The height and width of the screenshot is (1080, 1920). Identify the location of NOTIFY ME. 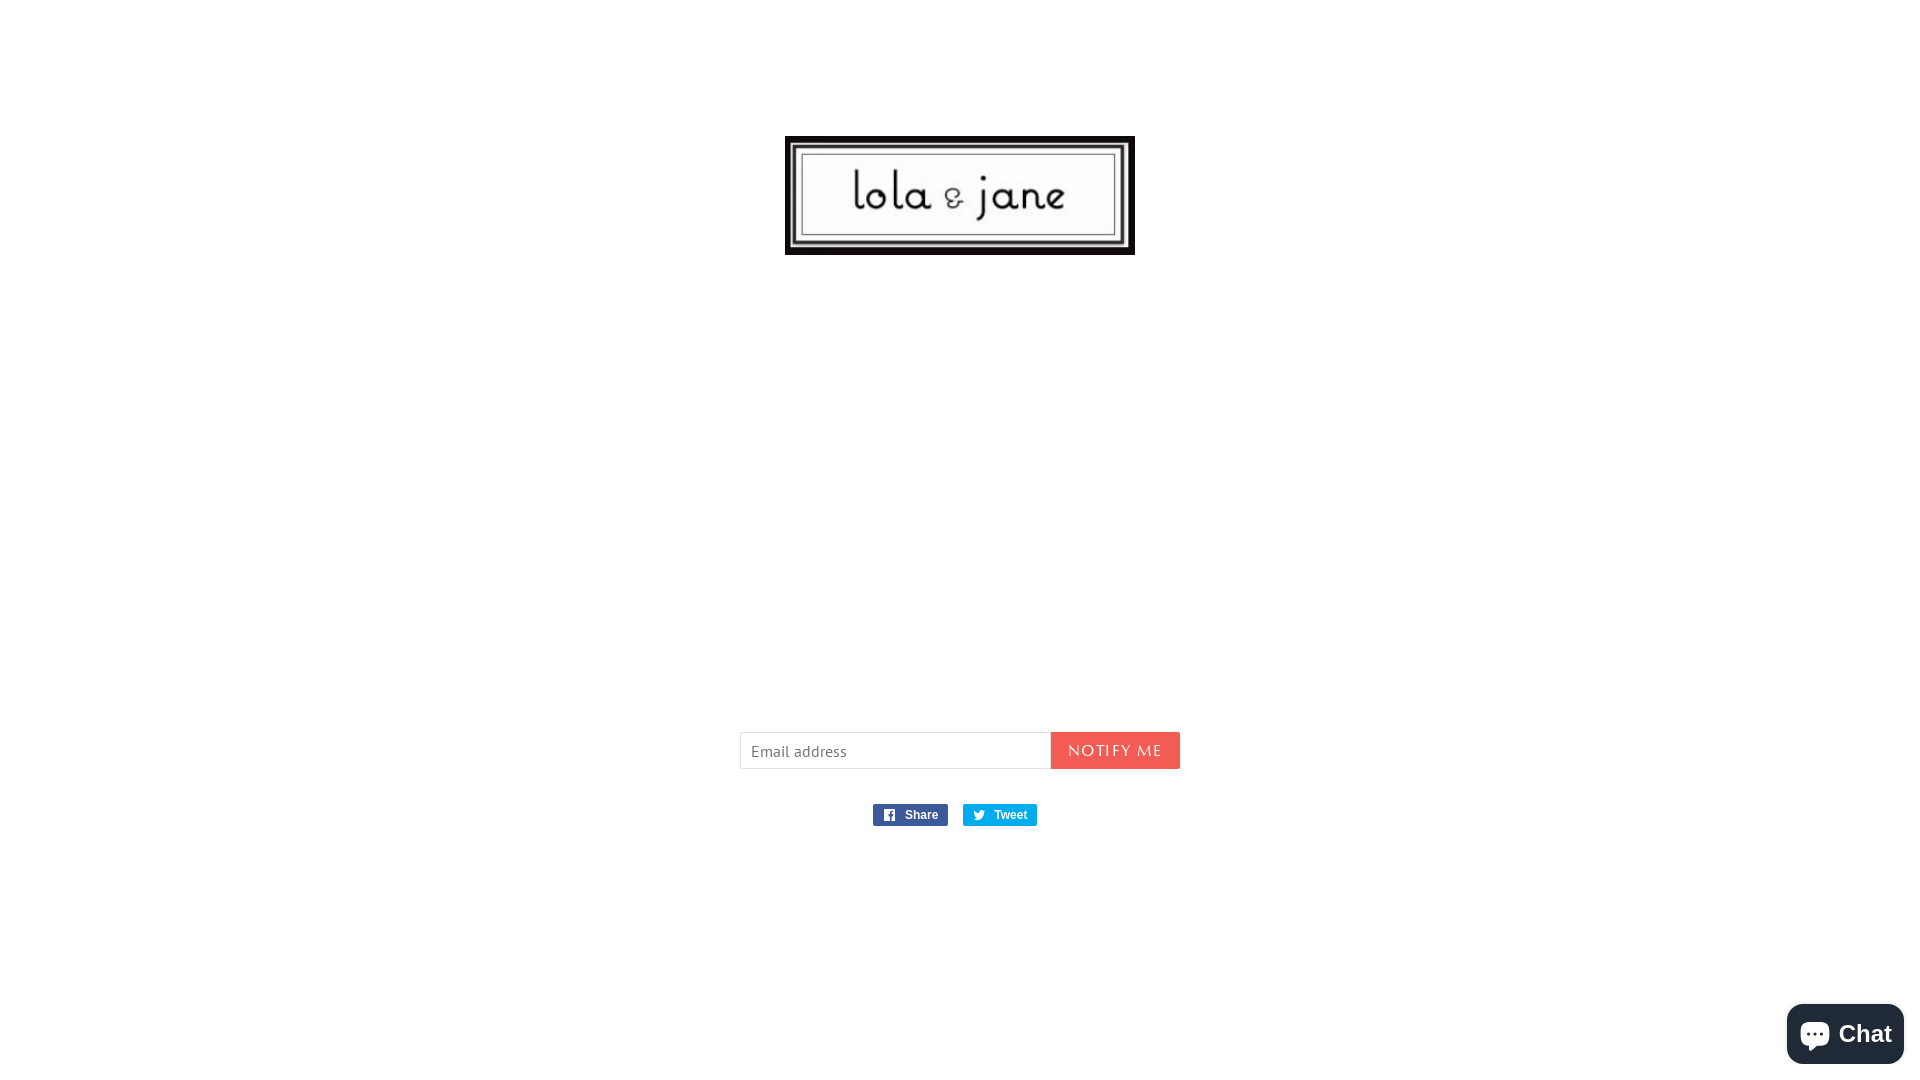
(1116, 750).